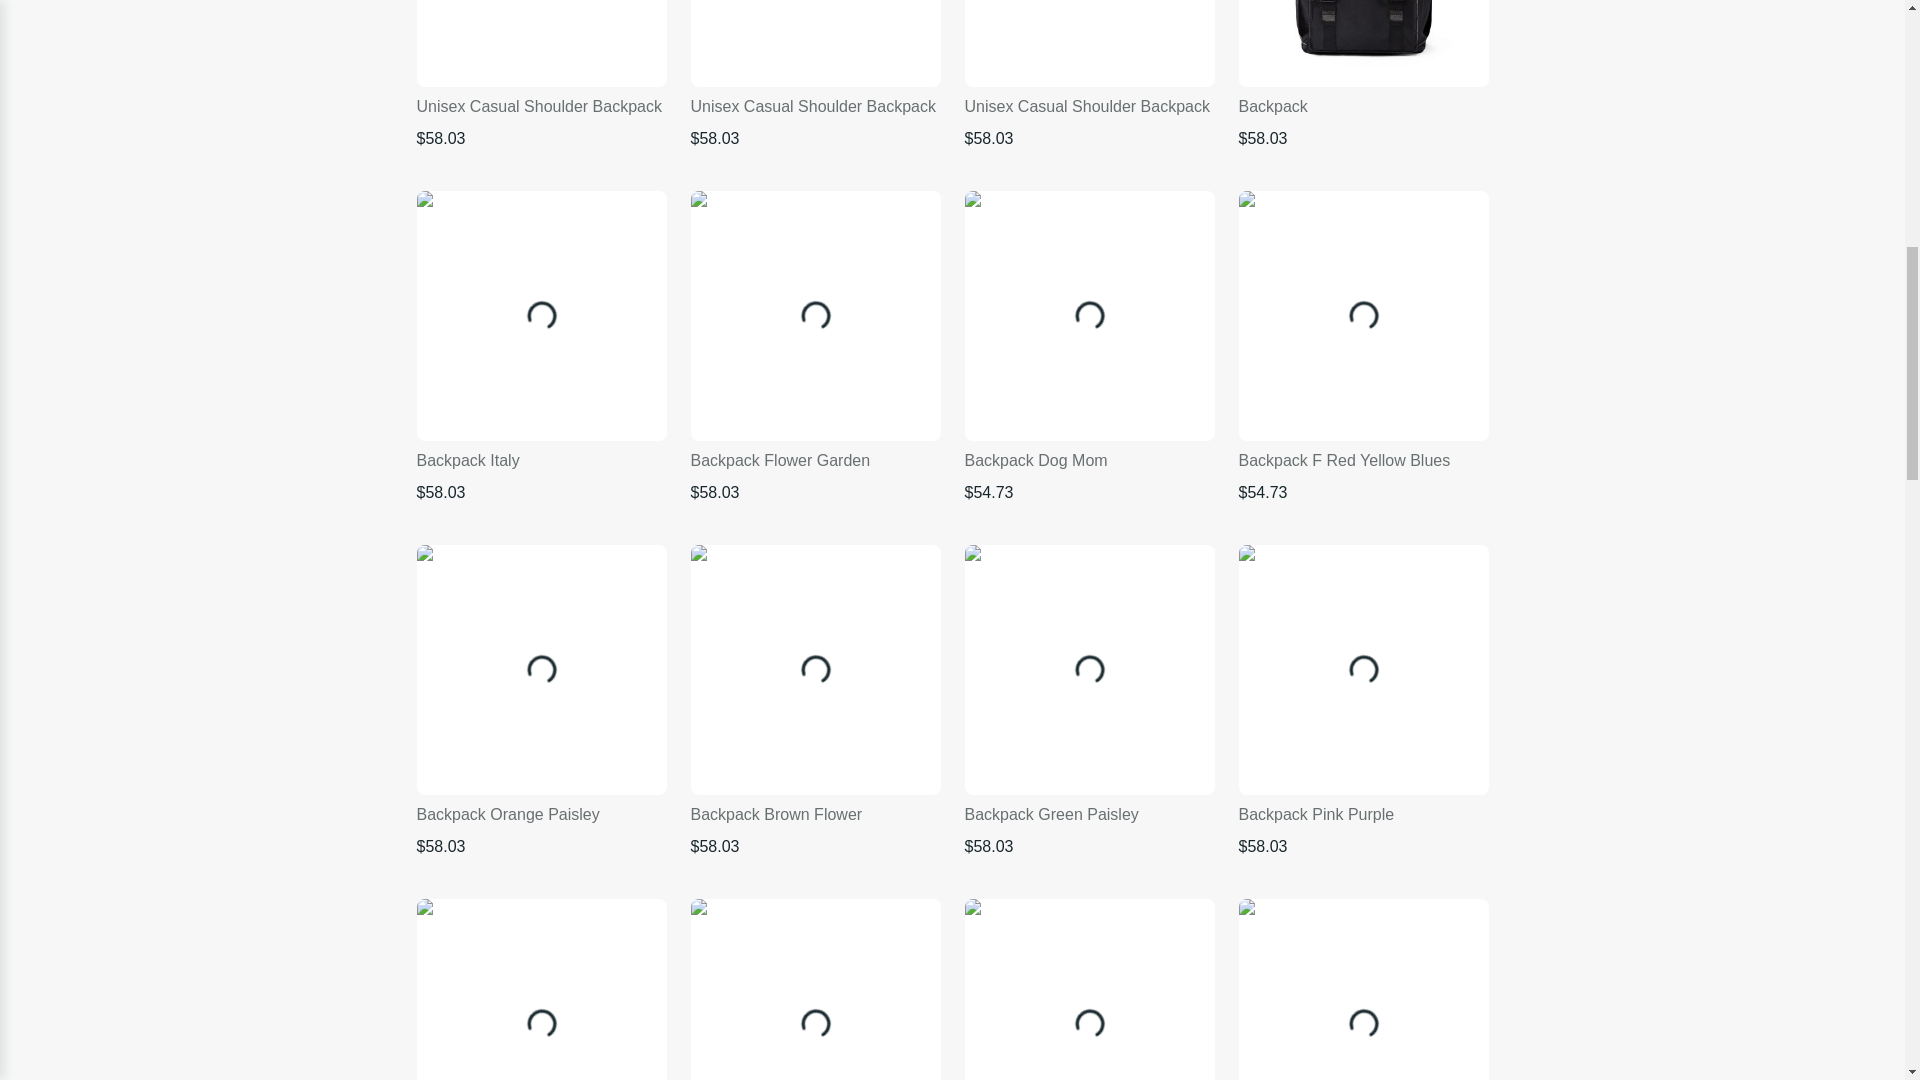 The height and width of the screenshot is (1080, 1920). I want to click on Backpack Pink Purple, so click(1363, 670).